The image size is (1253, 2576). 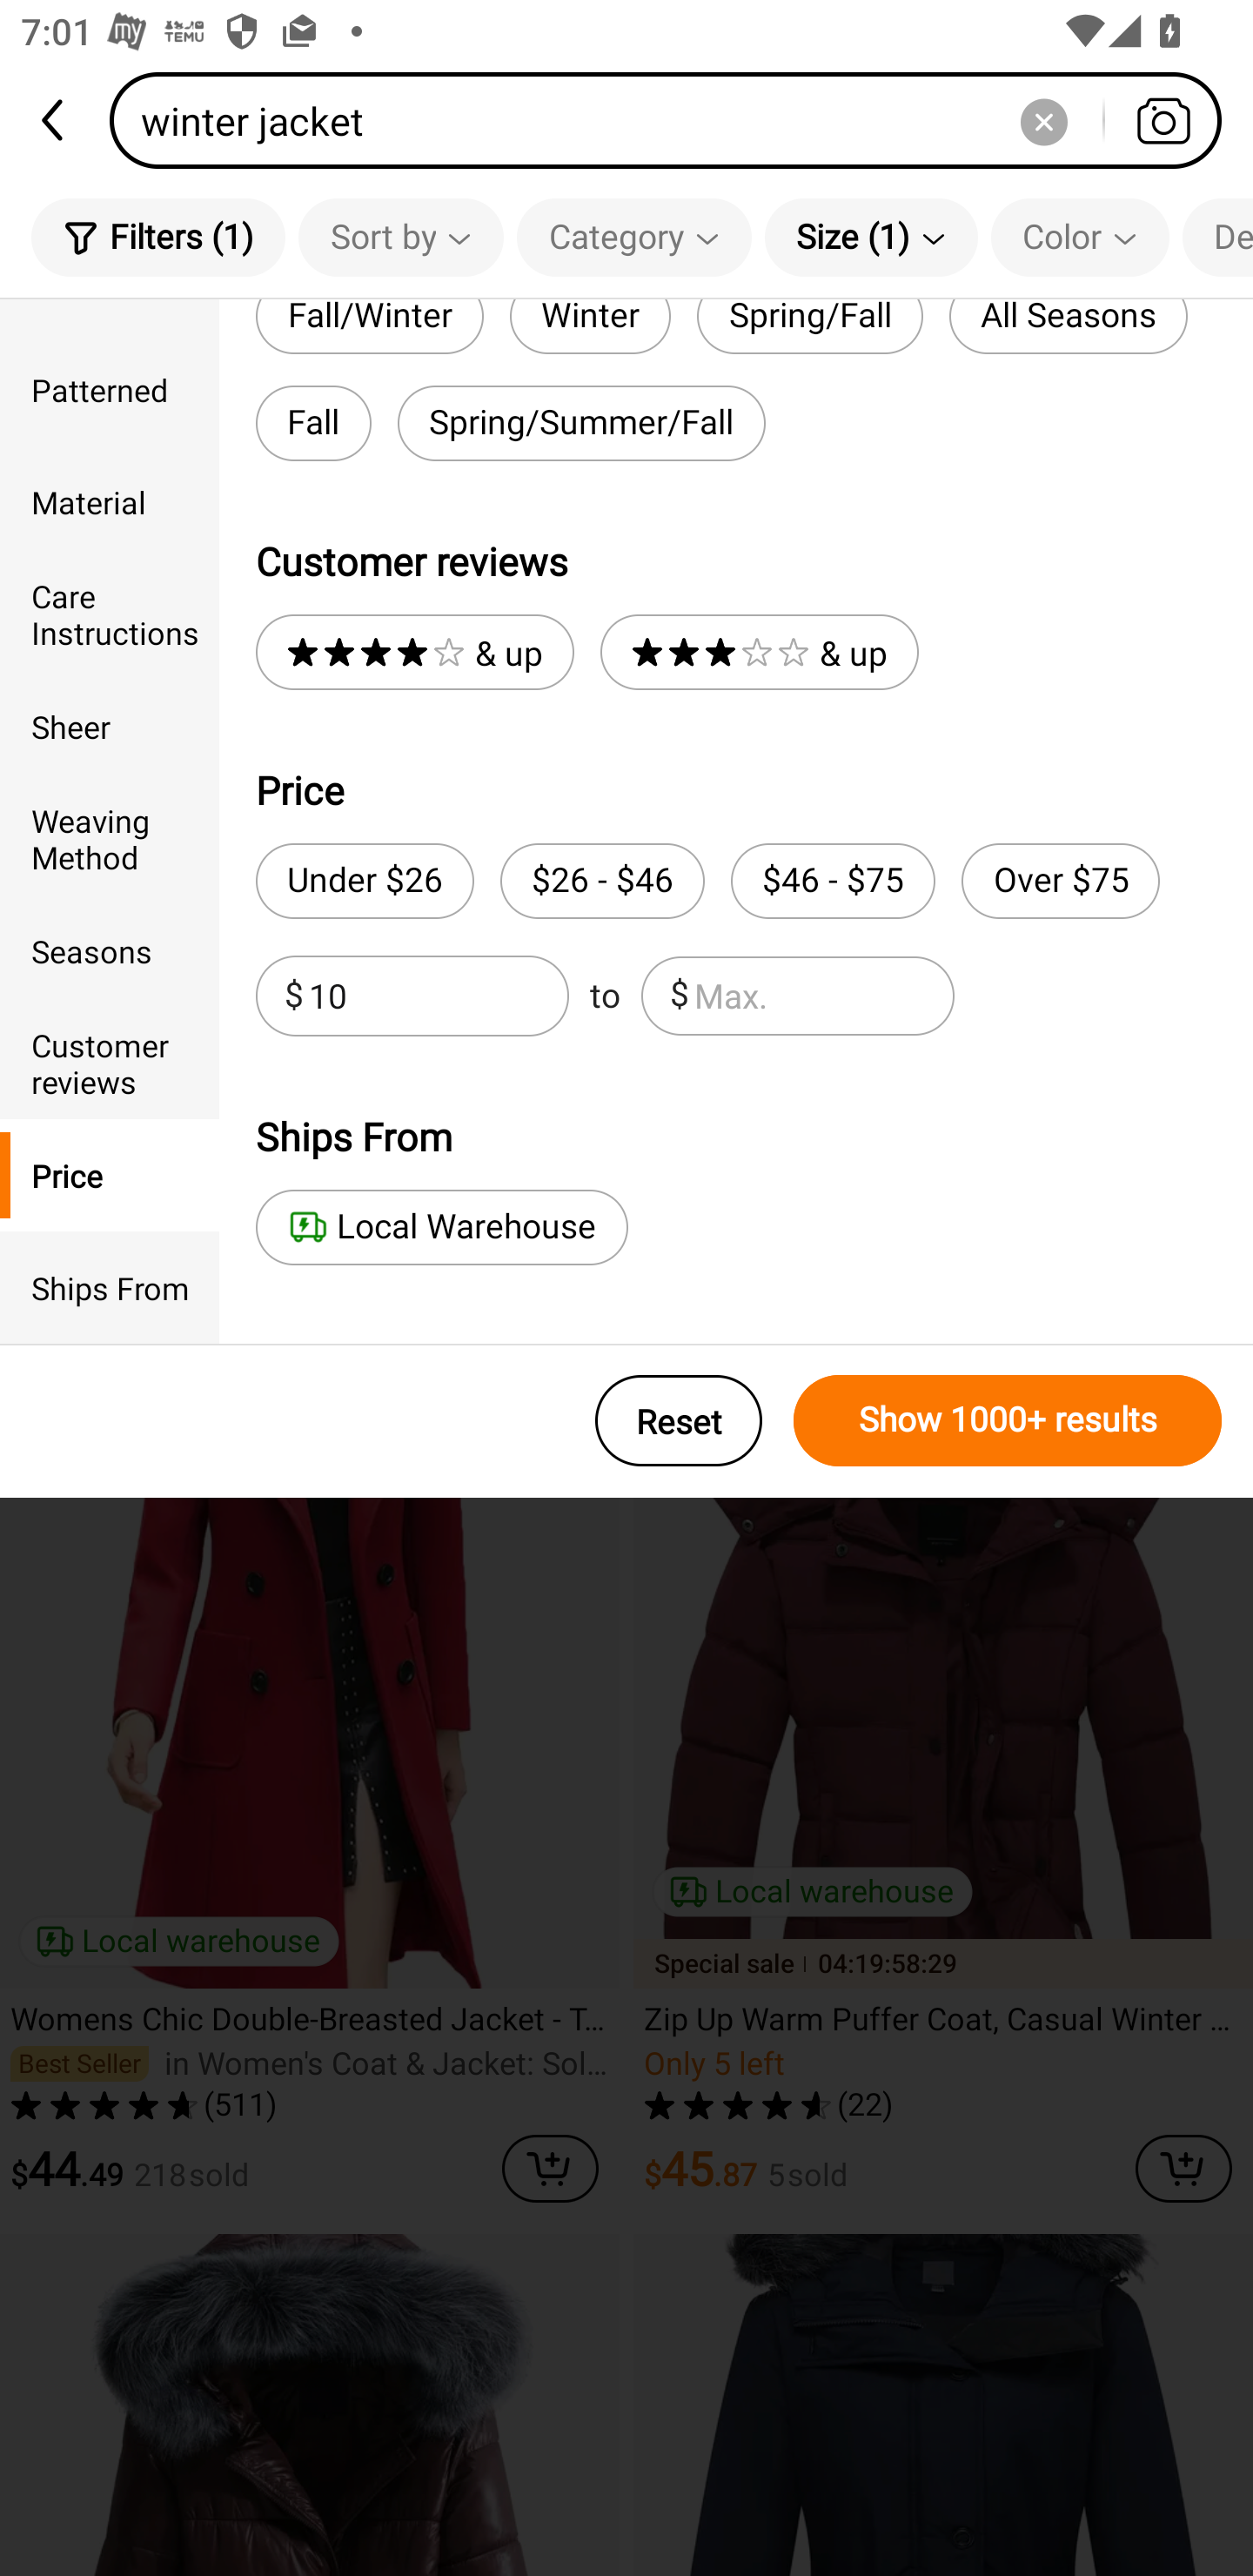 I want to click on Fall/Winter, so click(x=369, y=327).